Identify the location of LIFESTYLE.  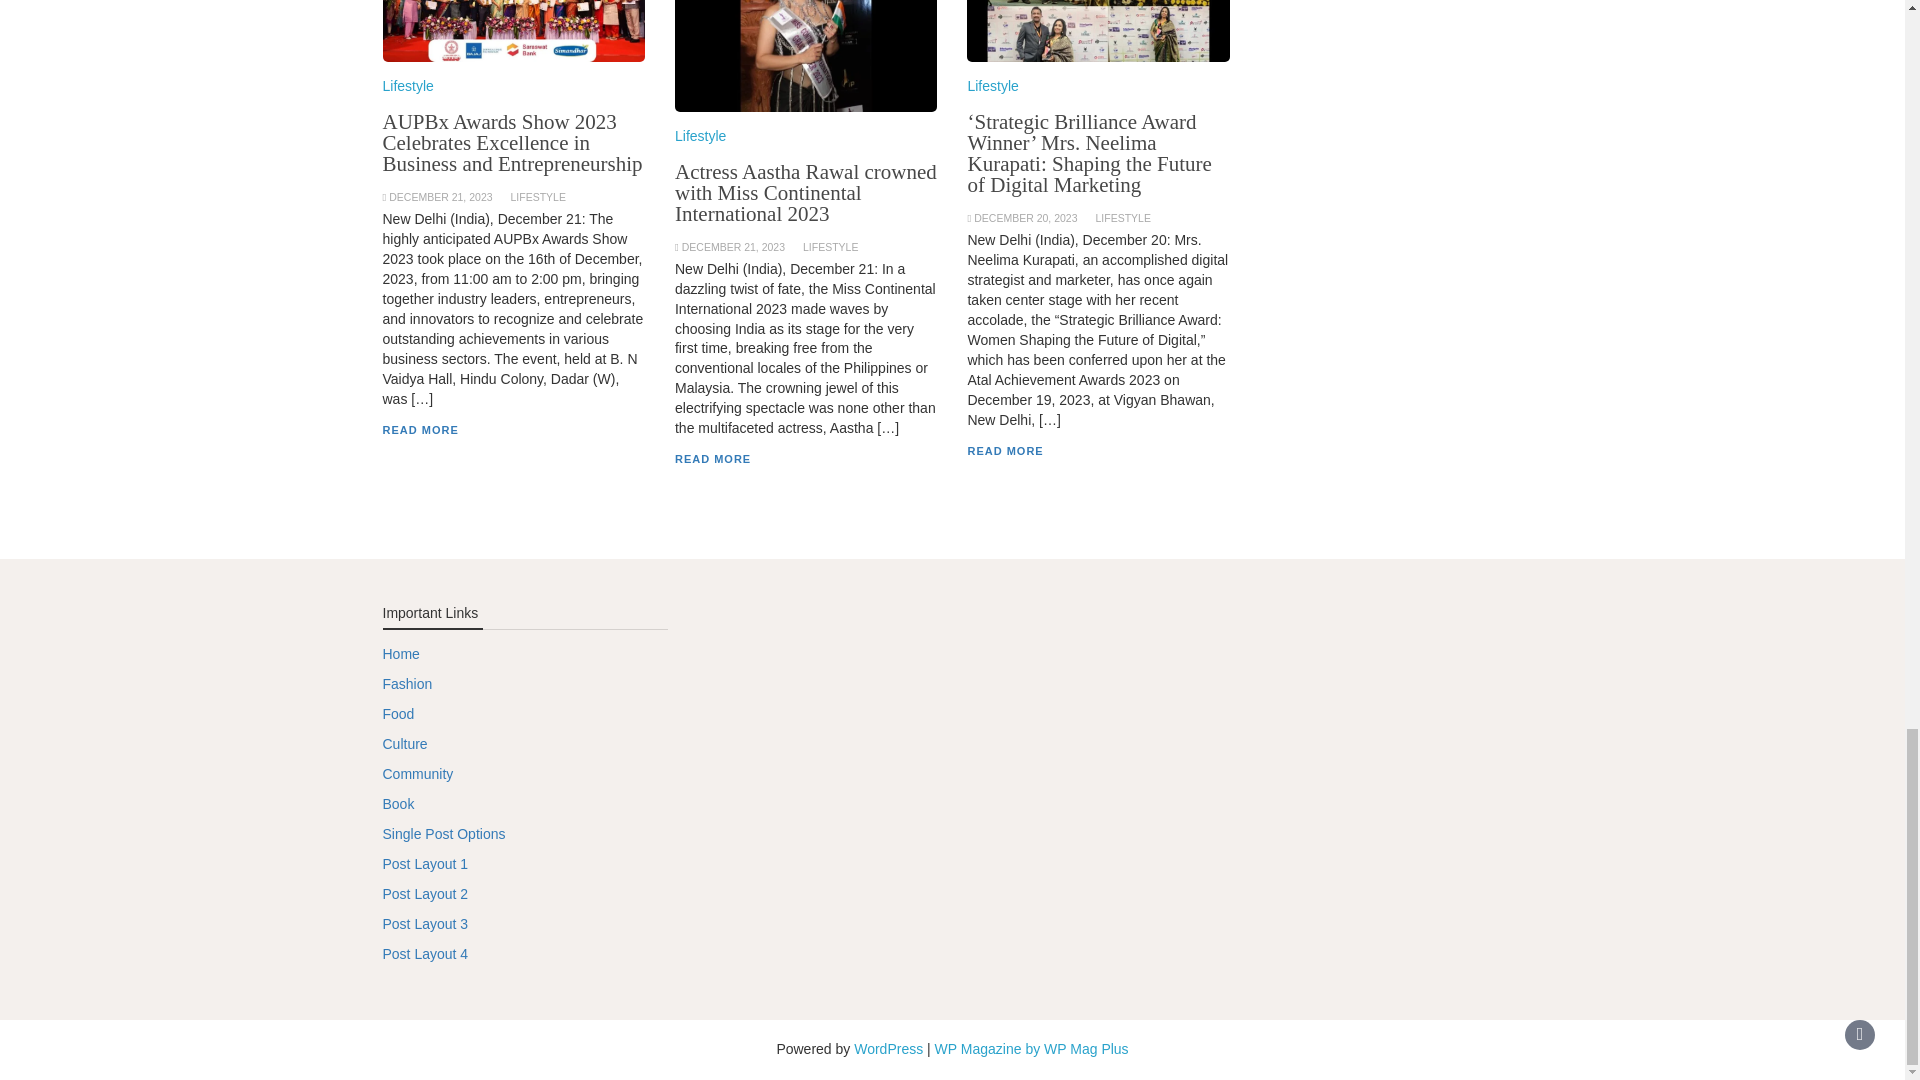
(1122, 217).